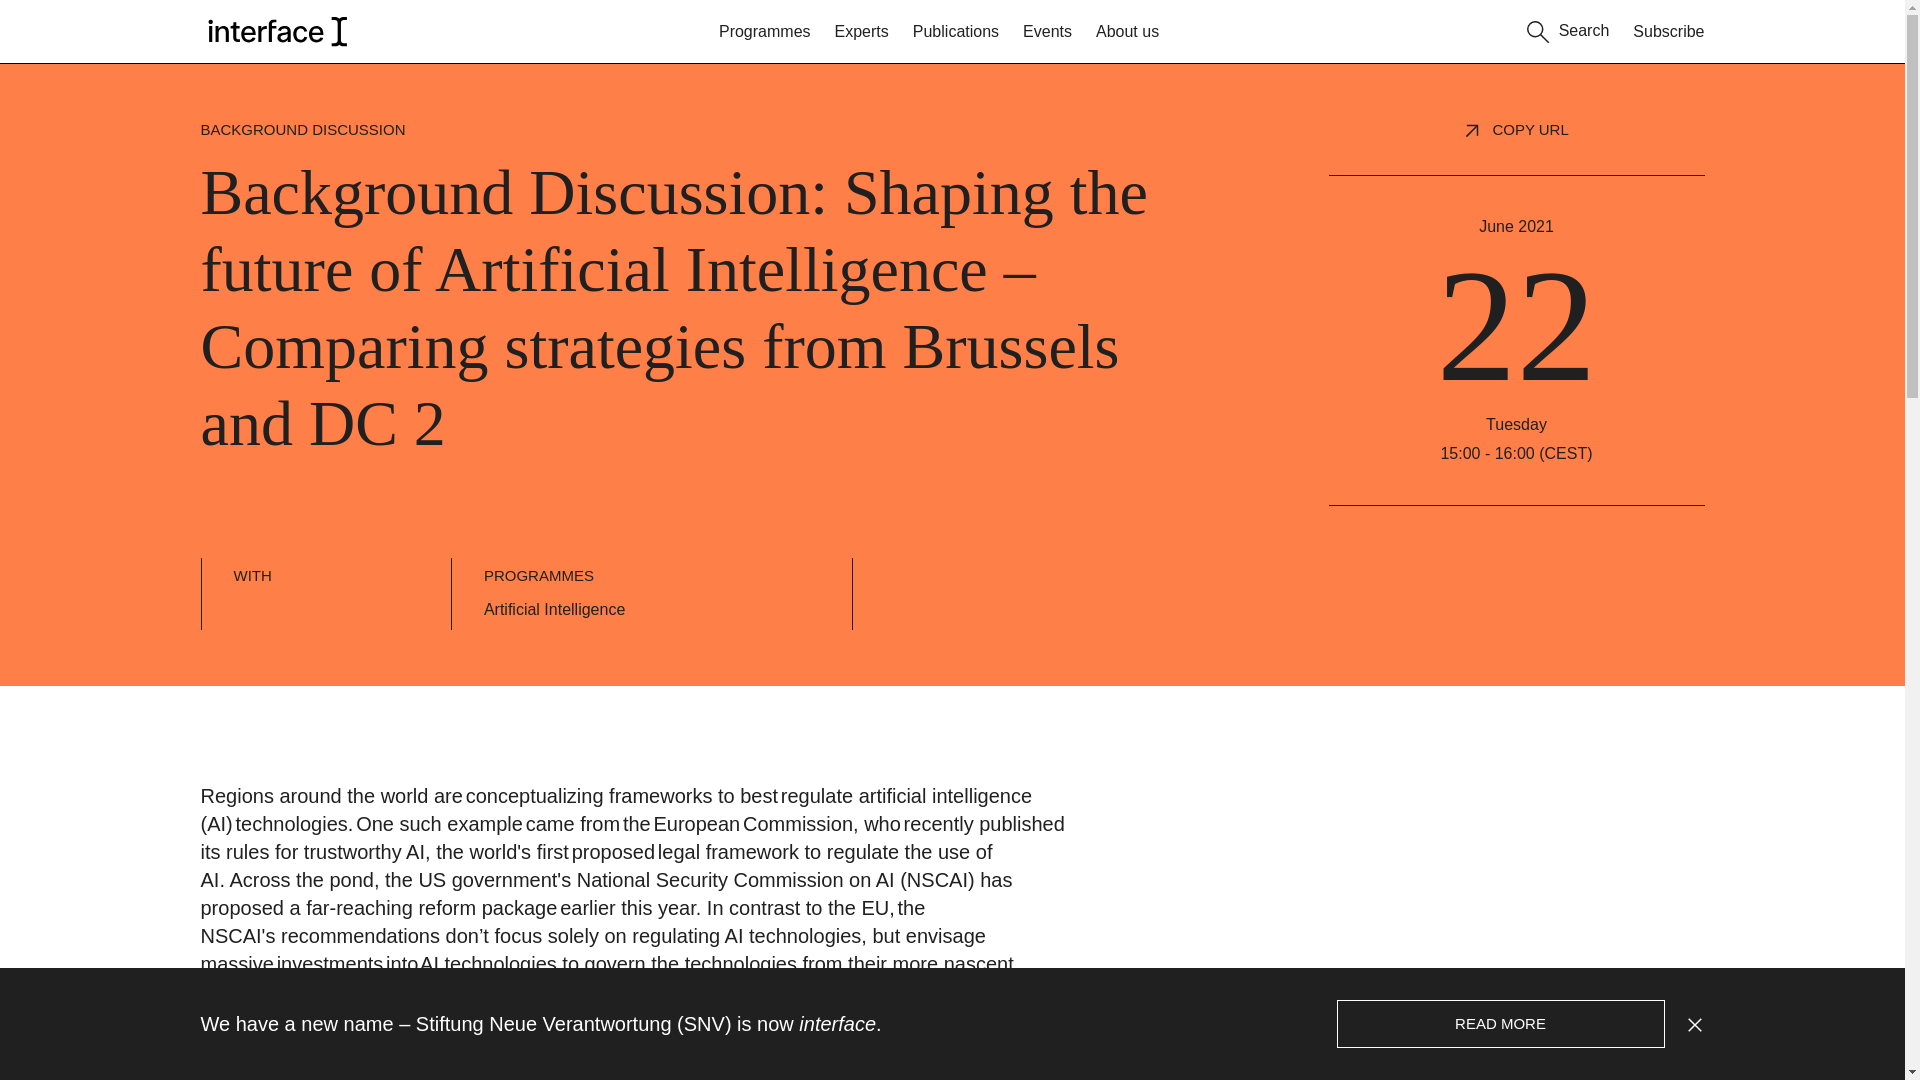 The height and width of the screenshot is (1080, 1920). Describe the element at coordinates (1500, 1024) in the screenshot. I see `READ MORE` at that location.